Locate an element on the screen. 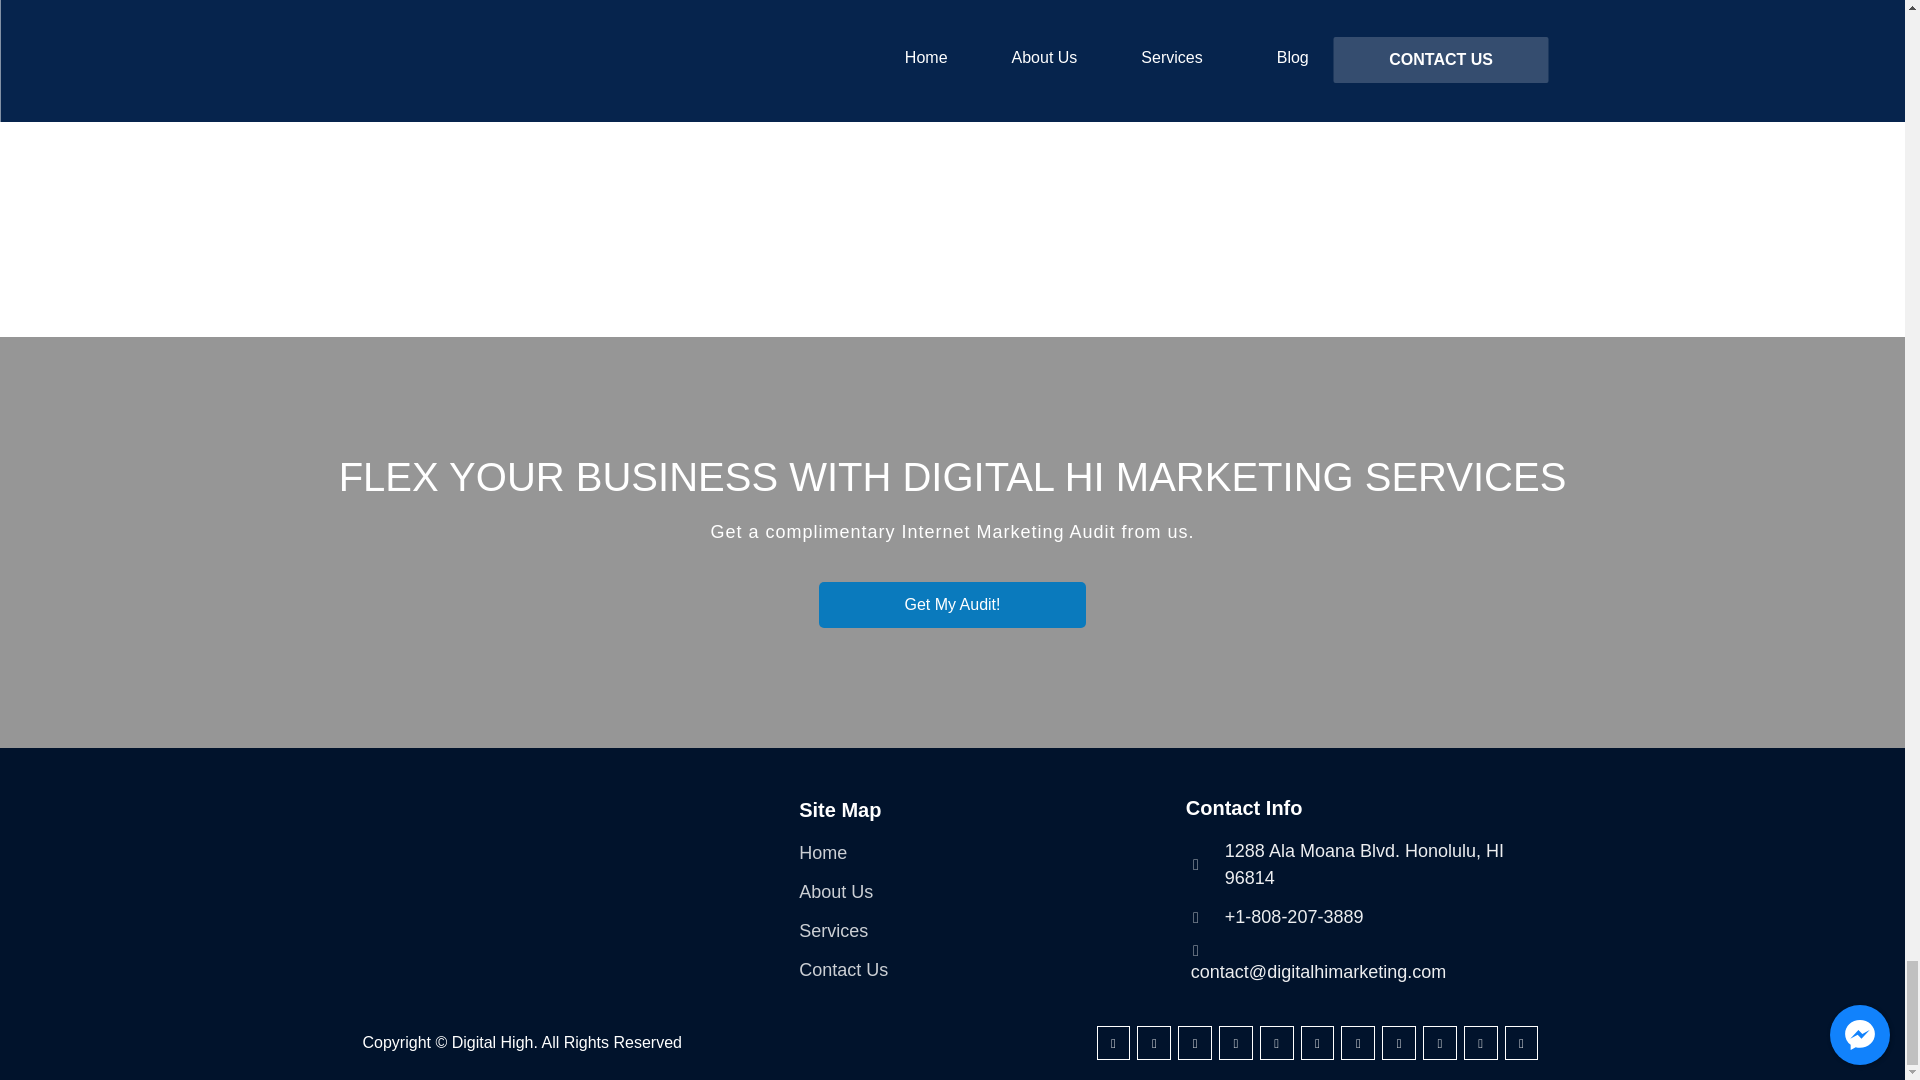 Image resolution: width=1920 pixels, height=1080 pixels. Home is located at coordinates (822, 854).